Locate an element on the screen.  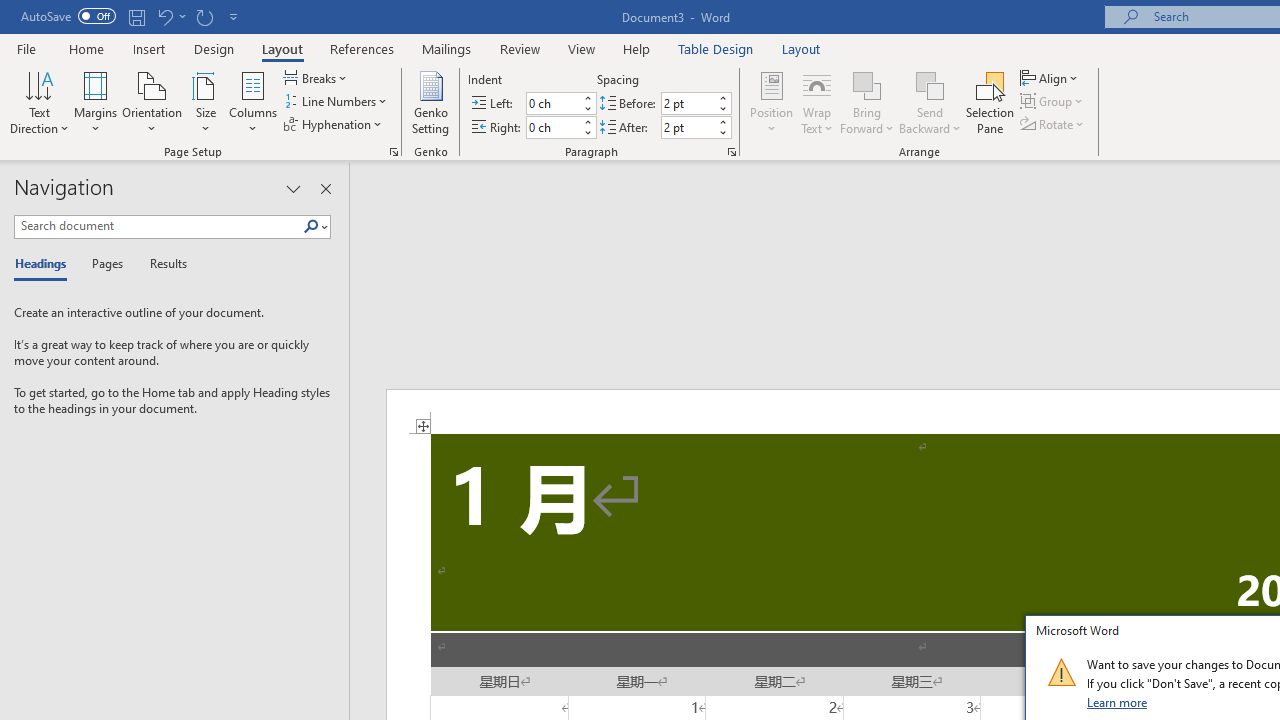
Send Backward is located at coordinates (930, 84).